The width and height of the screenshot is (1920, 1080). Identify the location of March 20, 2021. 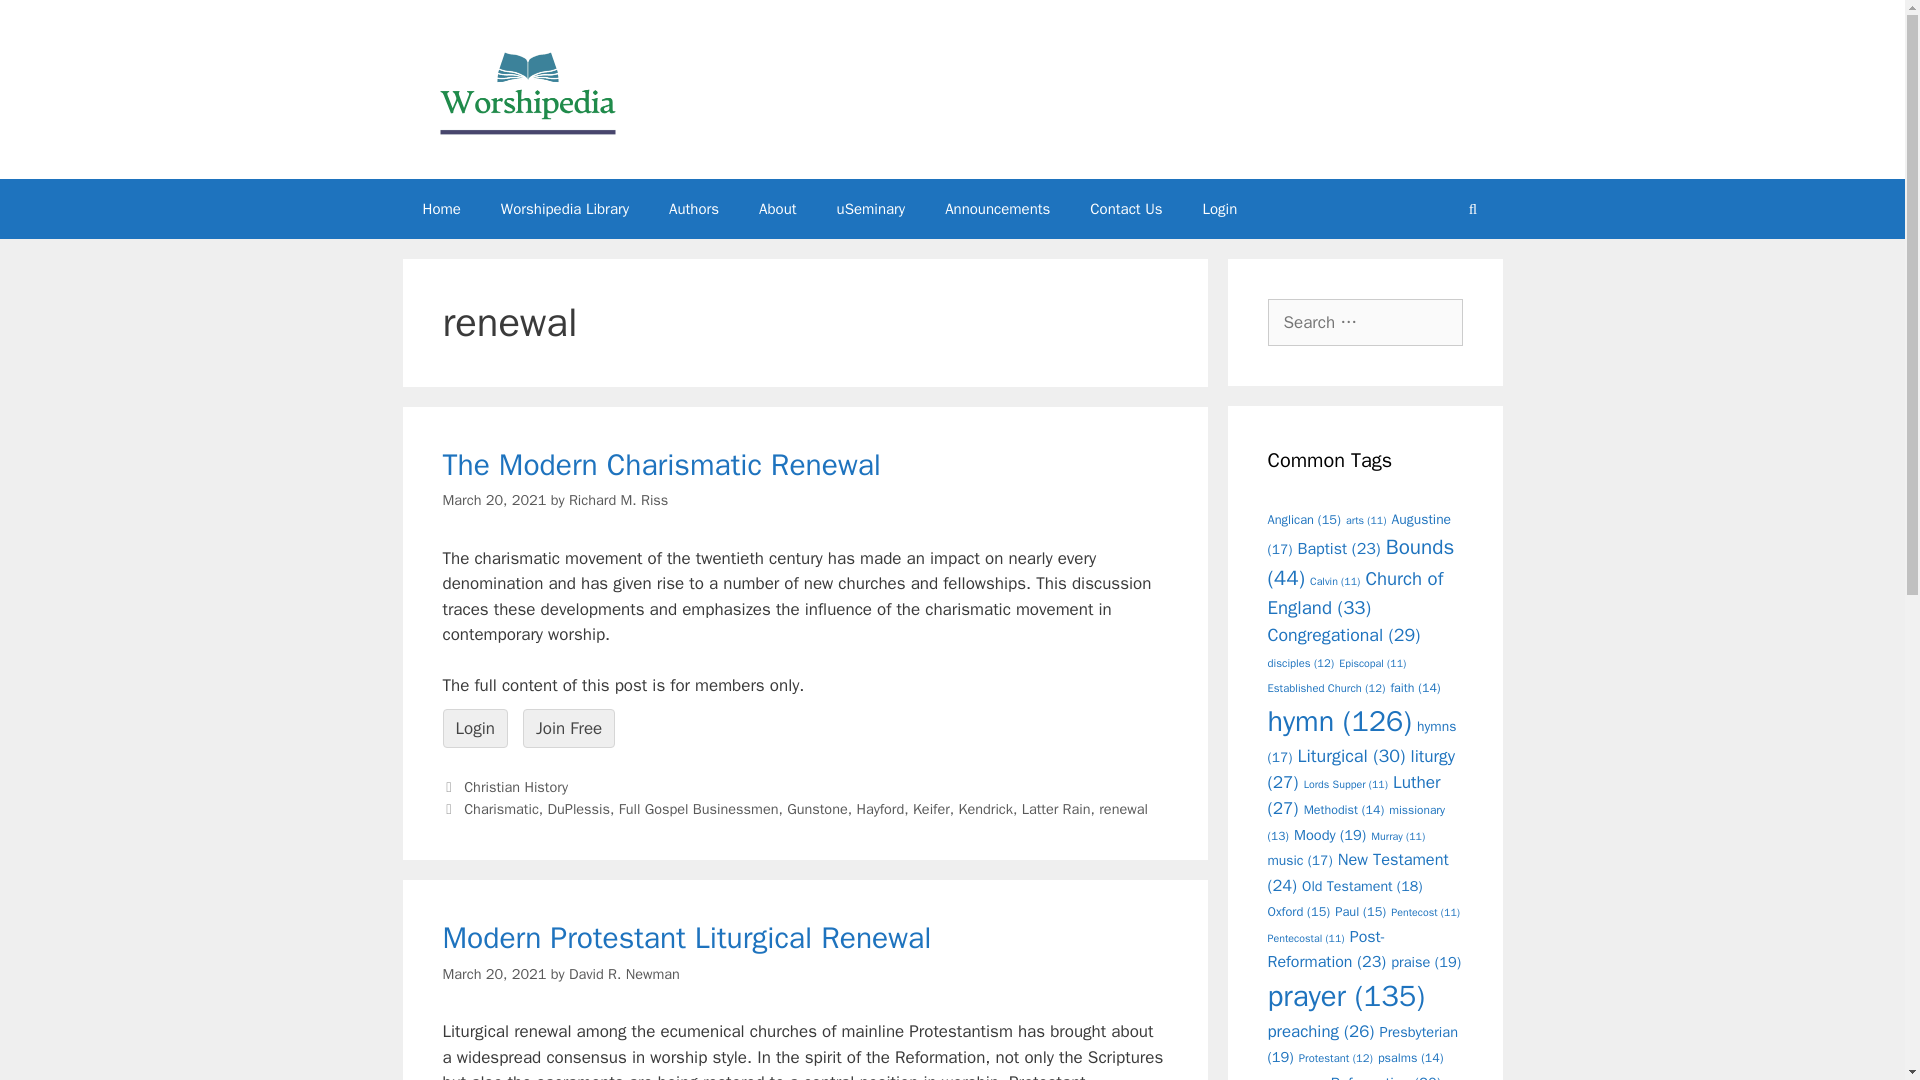
(493, 500).